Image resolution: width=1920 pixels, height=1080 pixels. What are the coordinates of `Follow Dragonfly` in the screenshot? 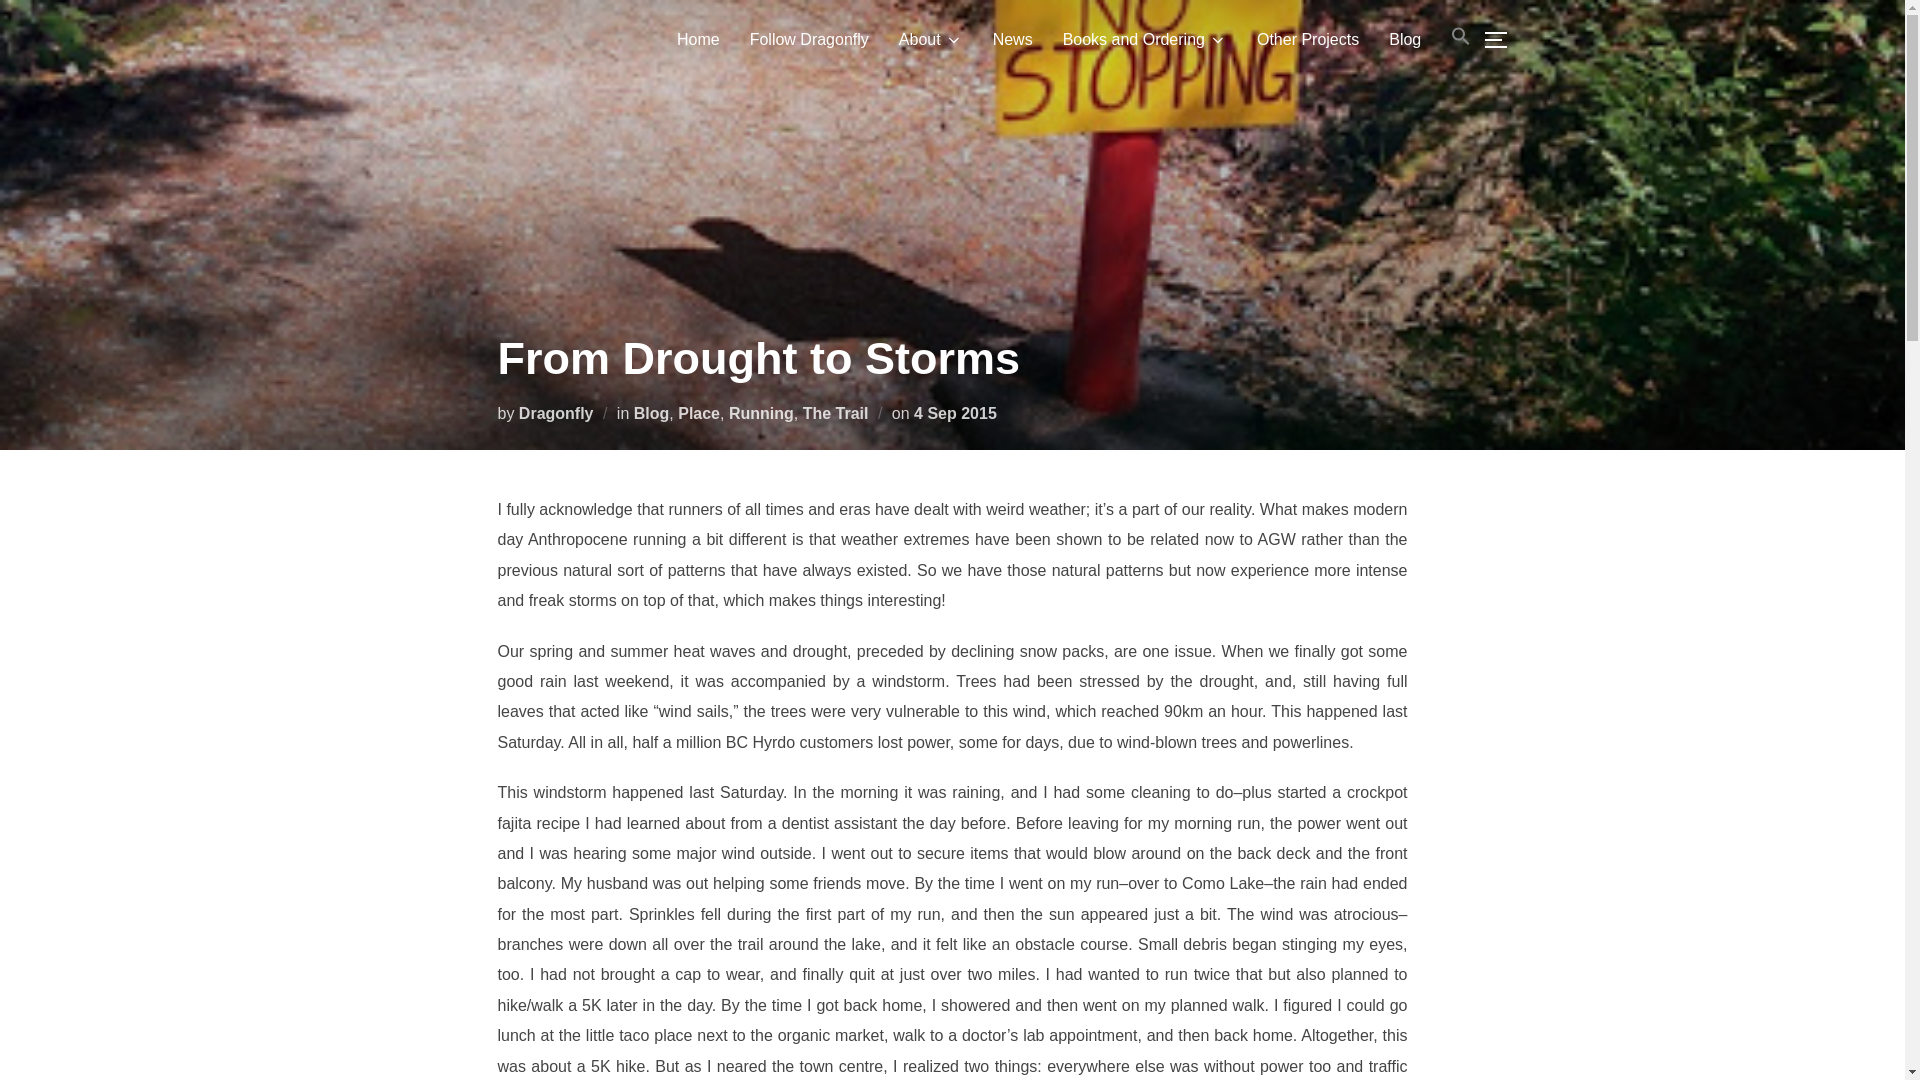 It's located at (810, 40).